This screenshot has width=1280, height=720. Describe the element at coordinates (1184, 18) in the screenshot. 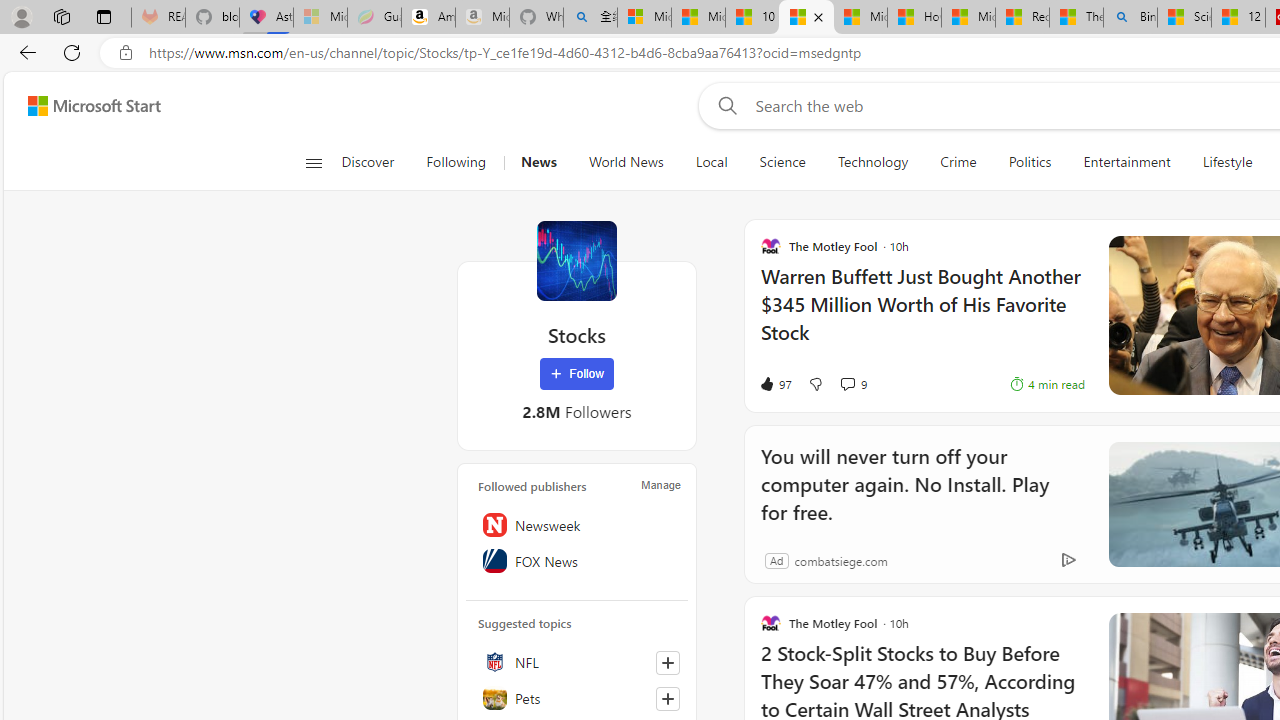

I see `Science - MSN` at that location.